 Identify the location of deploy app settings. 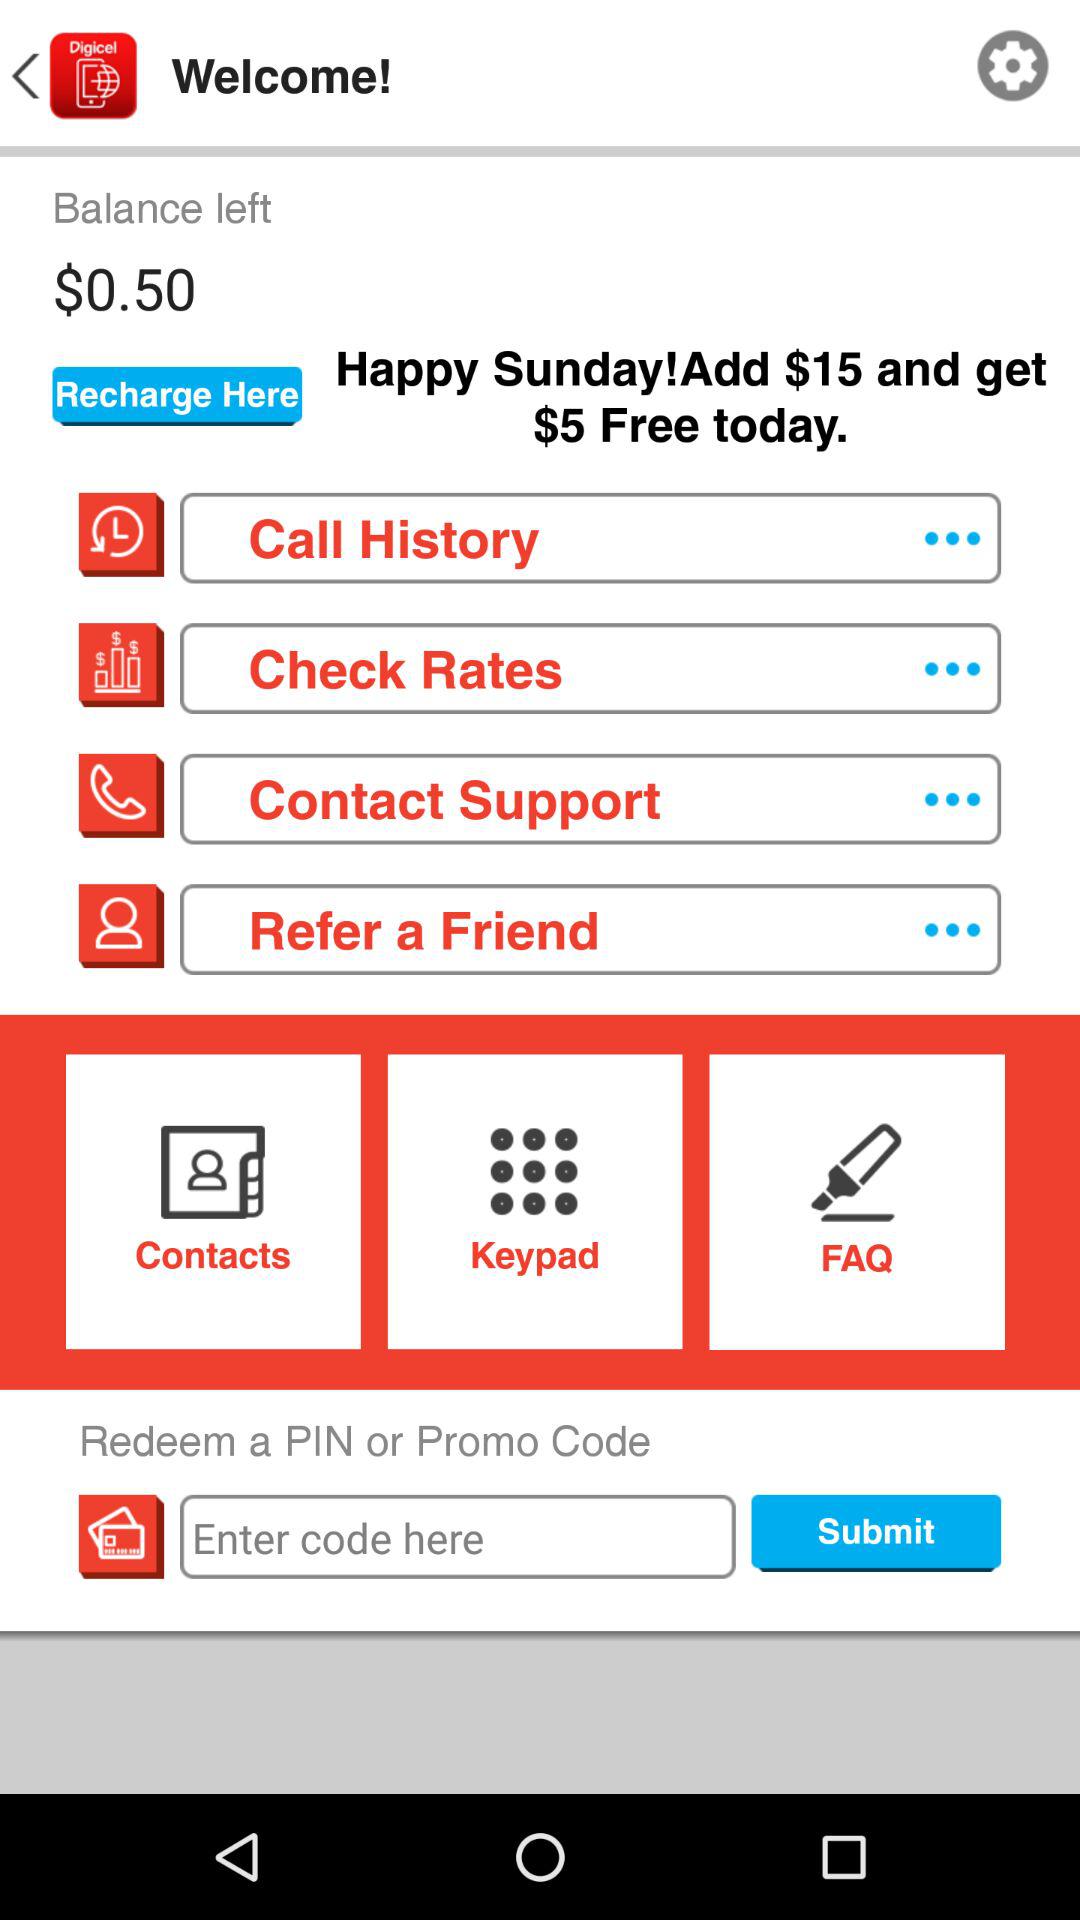
(1013, 66).